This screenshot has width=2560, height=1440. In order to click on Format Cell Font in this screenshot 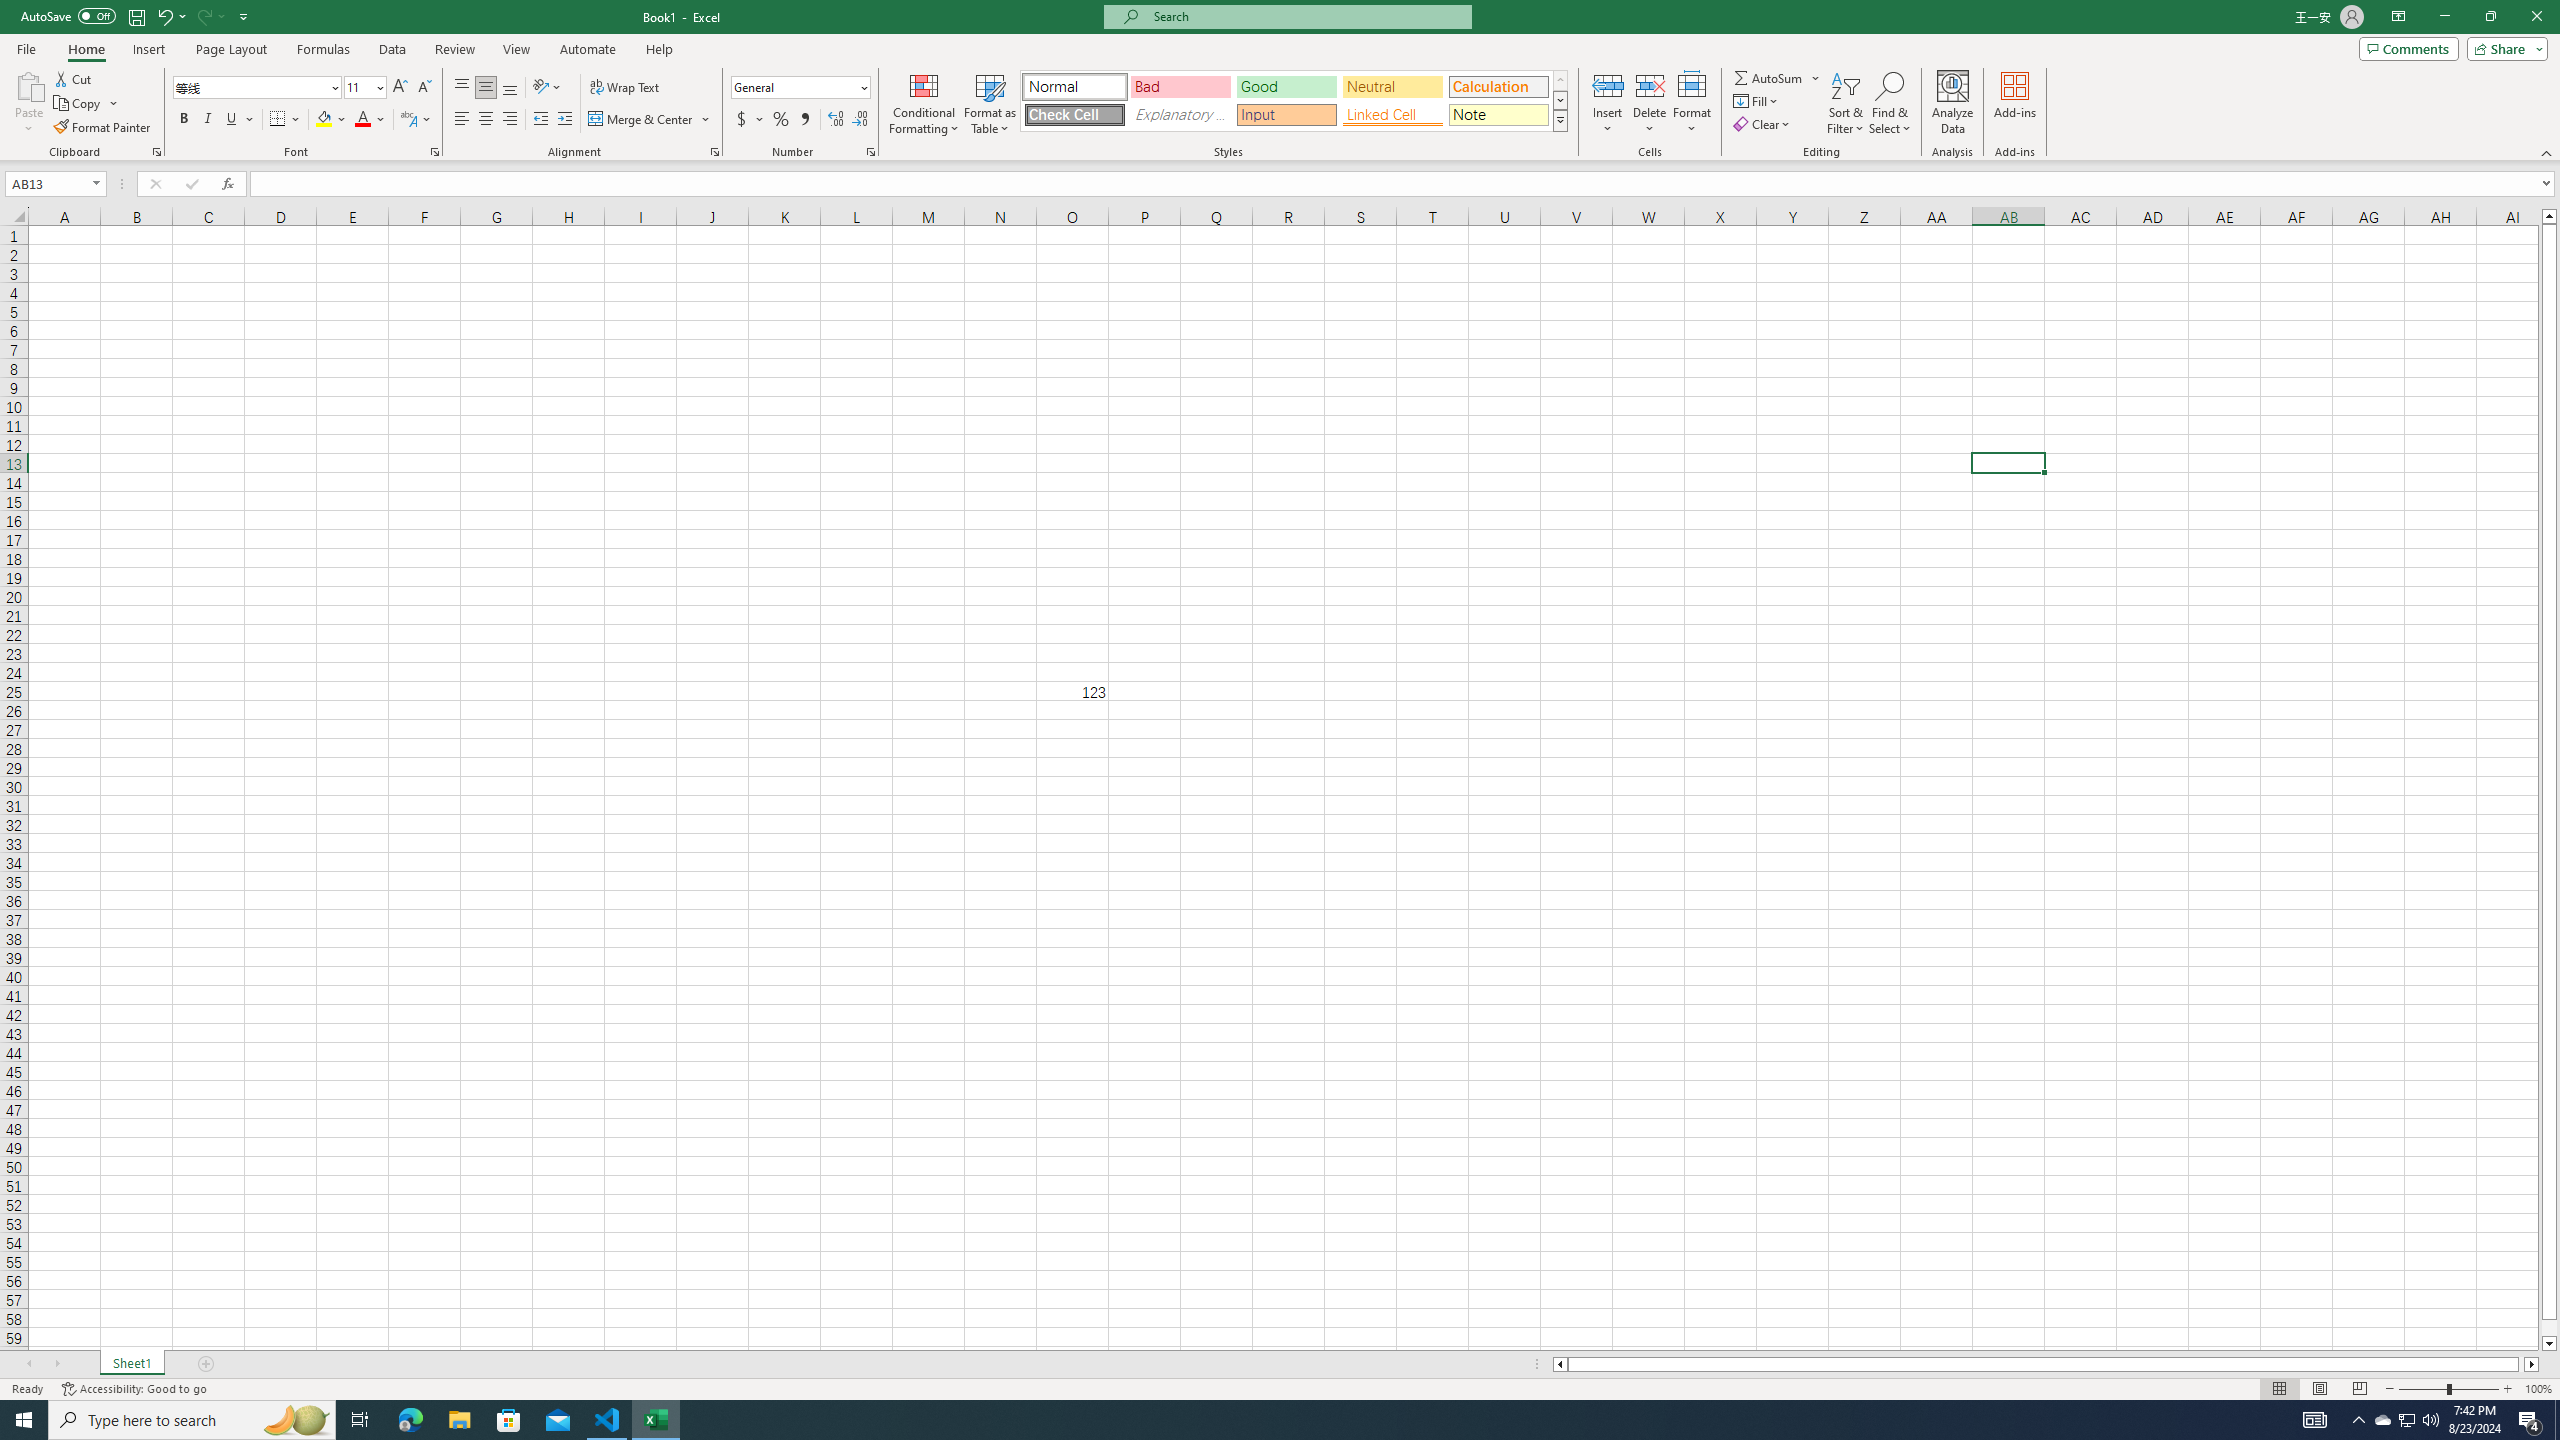, I will do `click(434, 152)`.